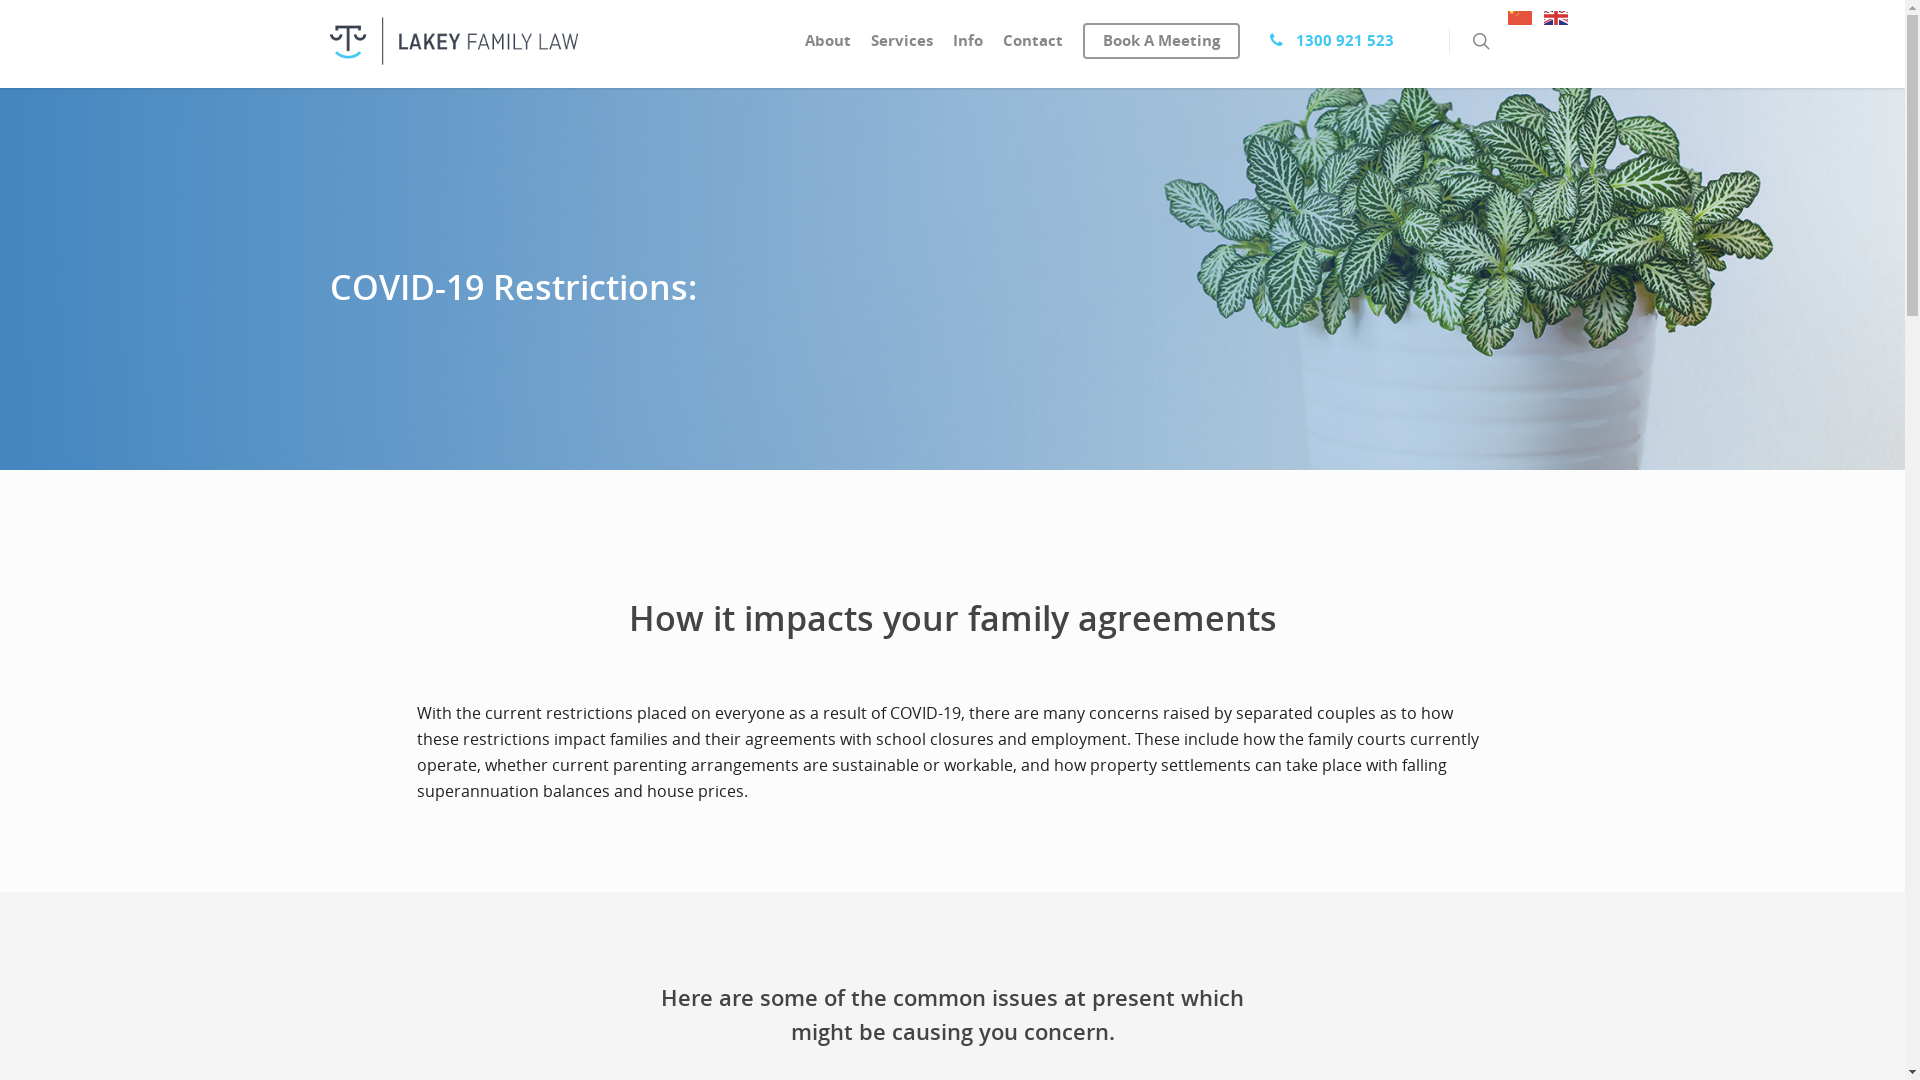  What do you see at coordinates (1557, 17) in the screenshot?
I see `English` at bounding box center [1557, 17].